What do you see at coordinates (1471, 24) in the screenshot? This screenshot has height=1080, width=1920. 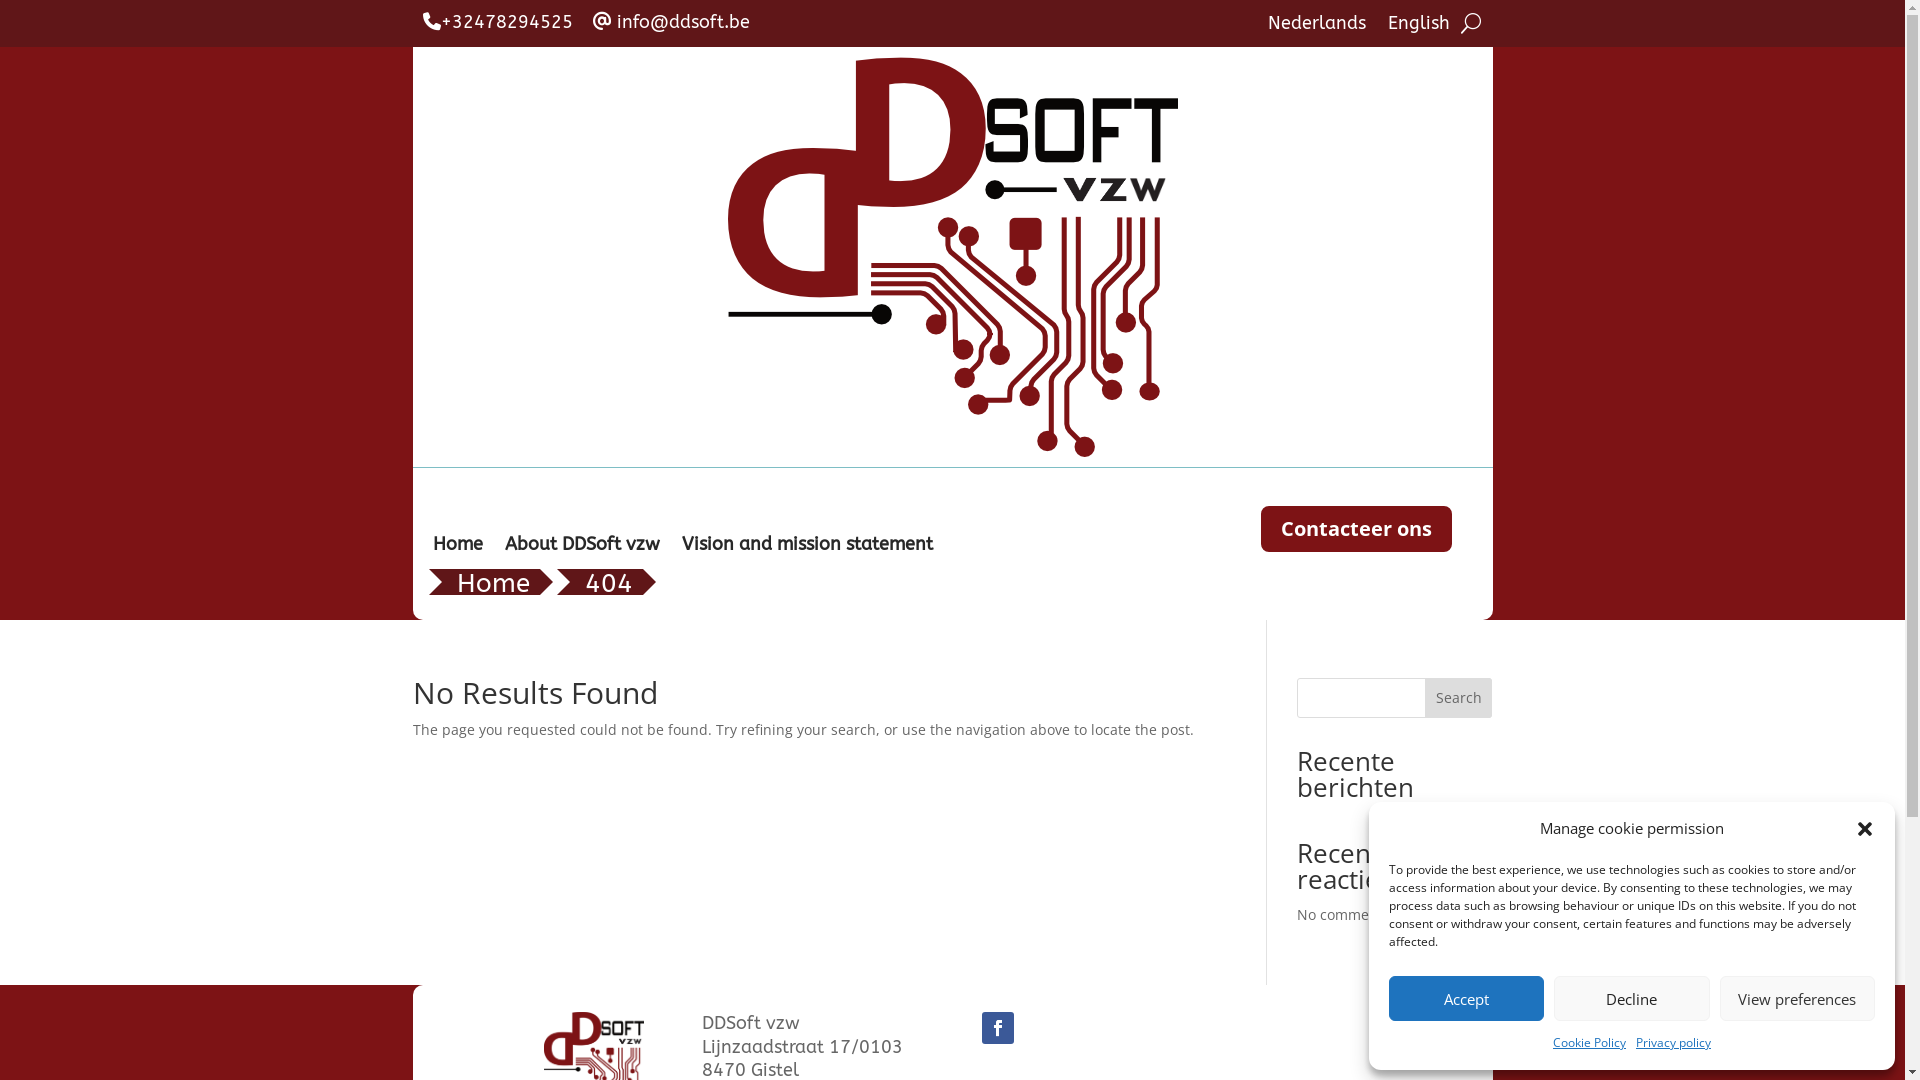 I see `search` at bounding box center [1471, 24].